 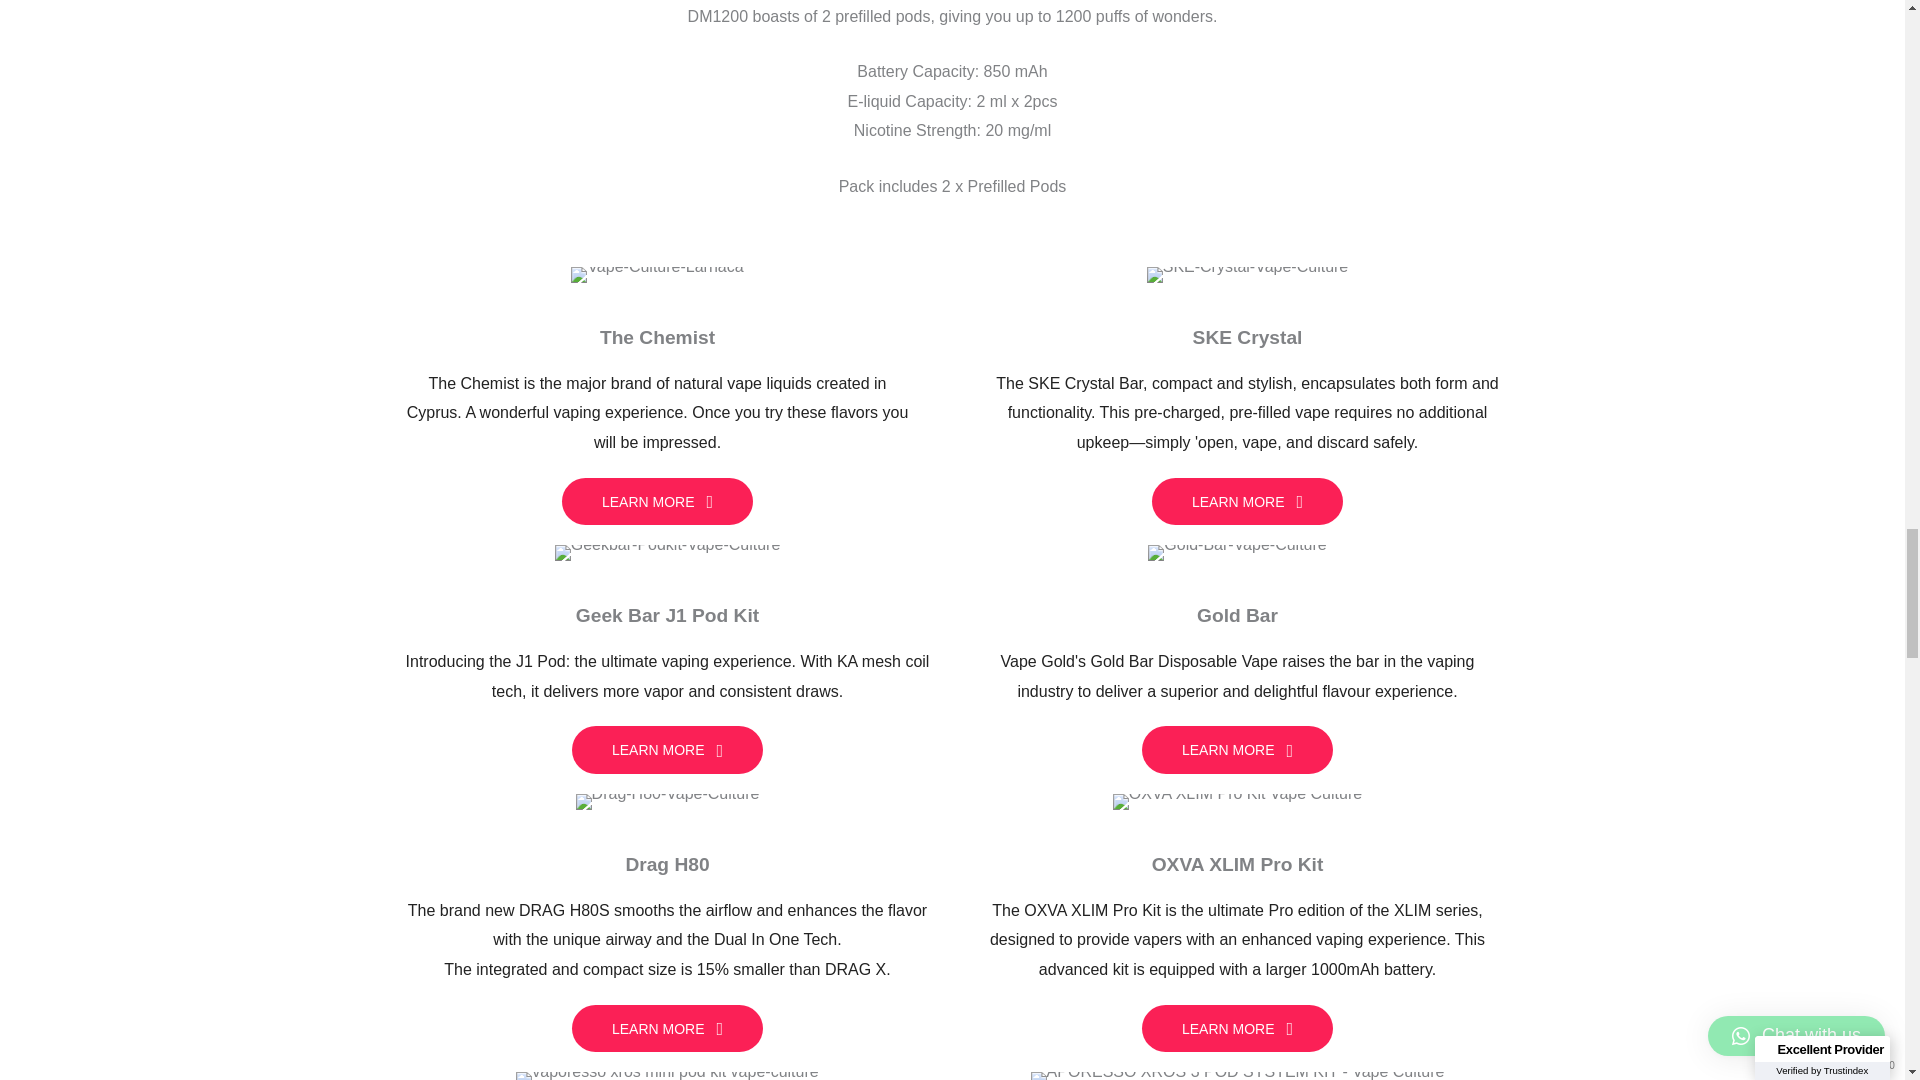 What do you see at coordinates (1237, 1029) in the screenshot?
I see `LEARN MORE` at bounding box center [1237, 1029].